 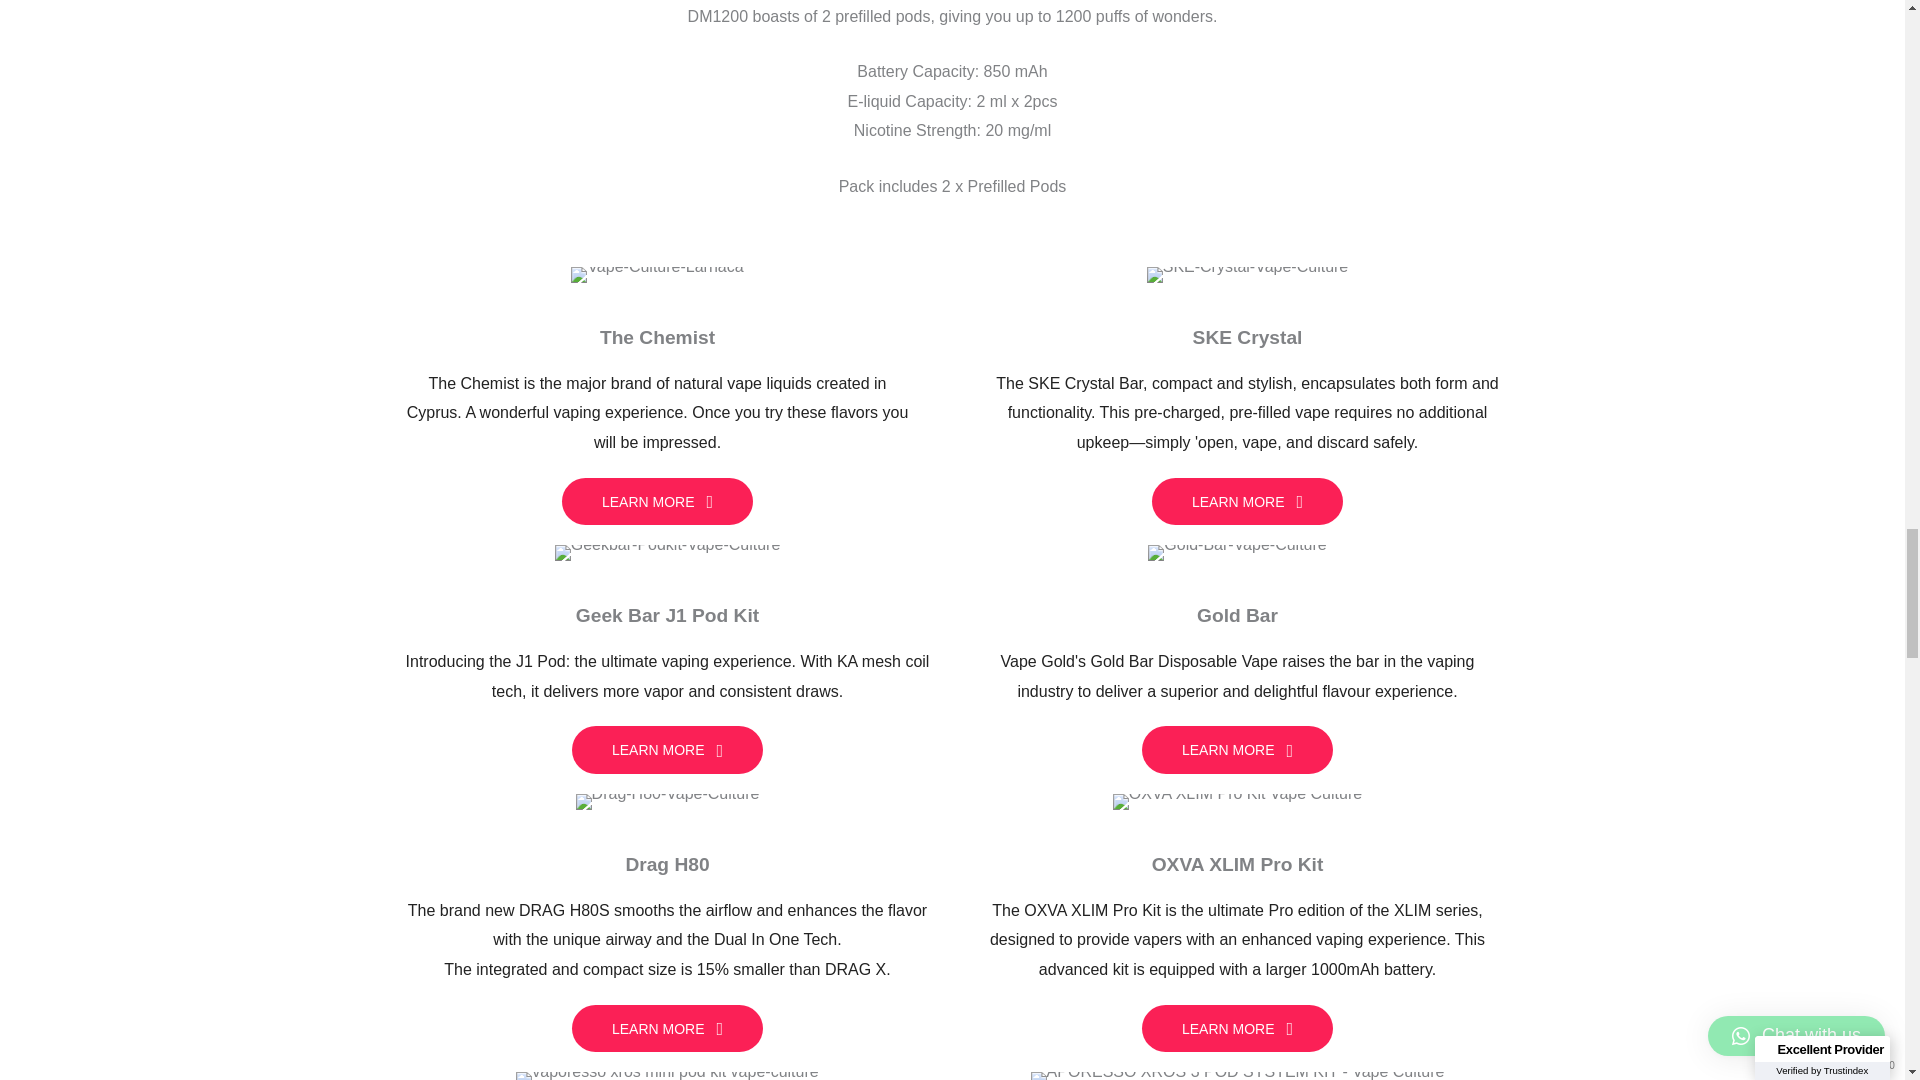 What do you see at coordinates (1237, 1029) in the screenshot?
I see `LEARN MORE` at bounding box center [1237, 1029].